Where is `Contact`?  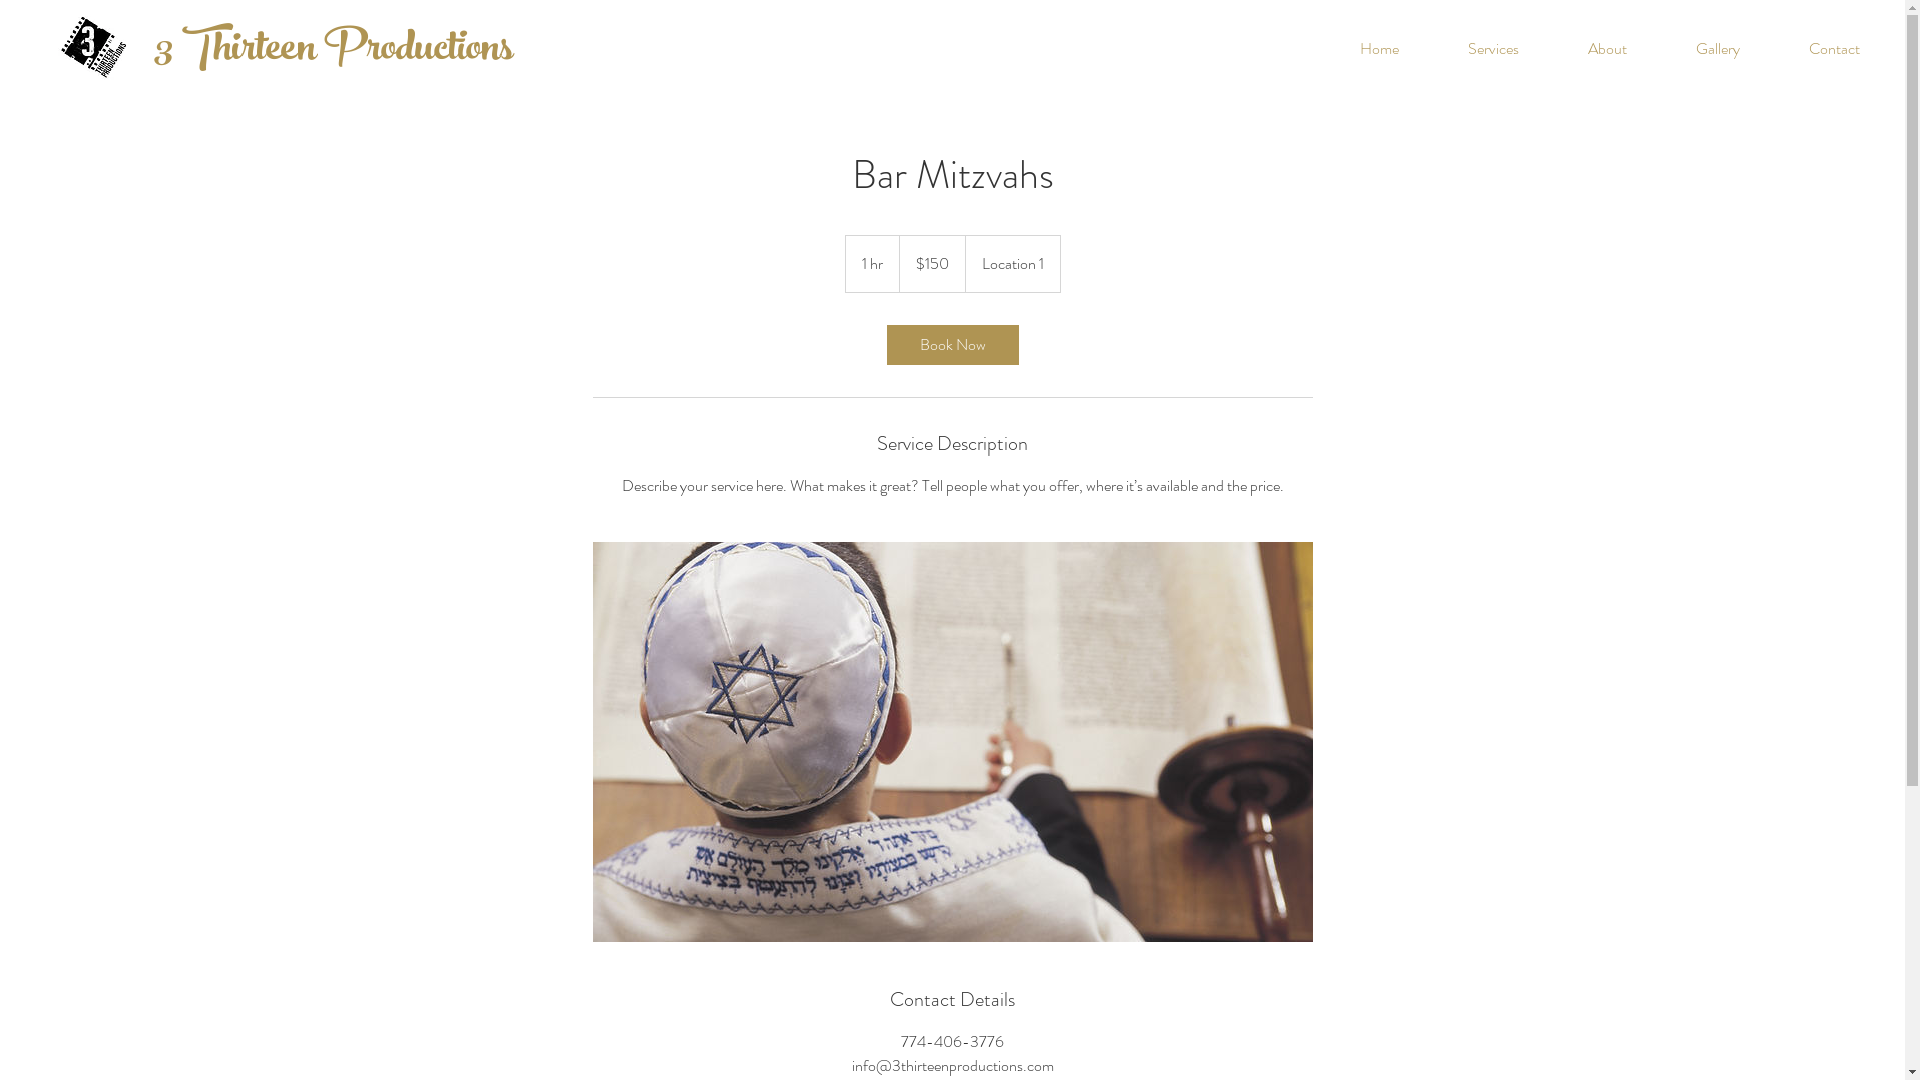
Contact is located at coordinates (1834, 49).